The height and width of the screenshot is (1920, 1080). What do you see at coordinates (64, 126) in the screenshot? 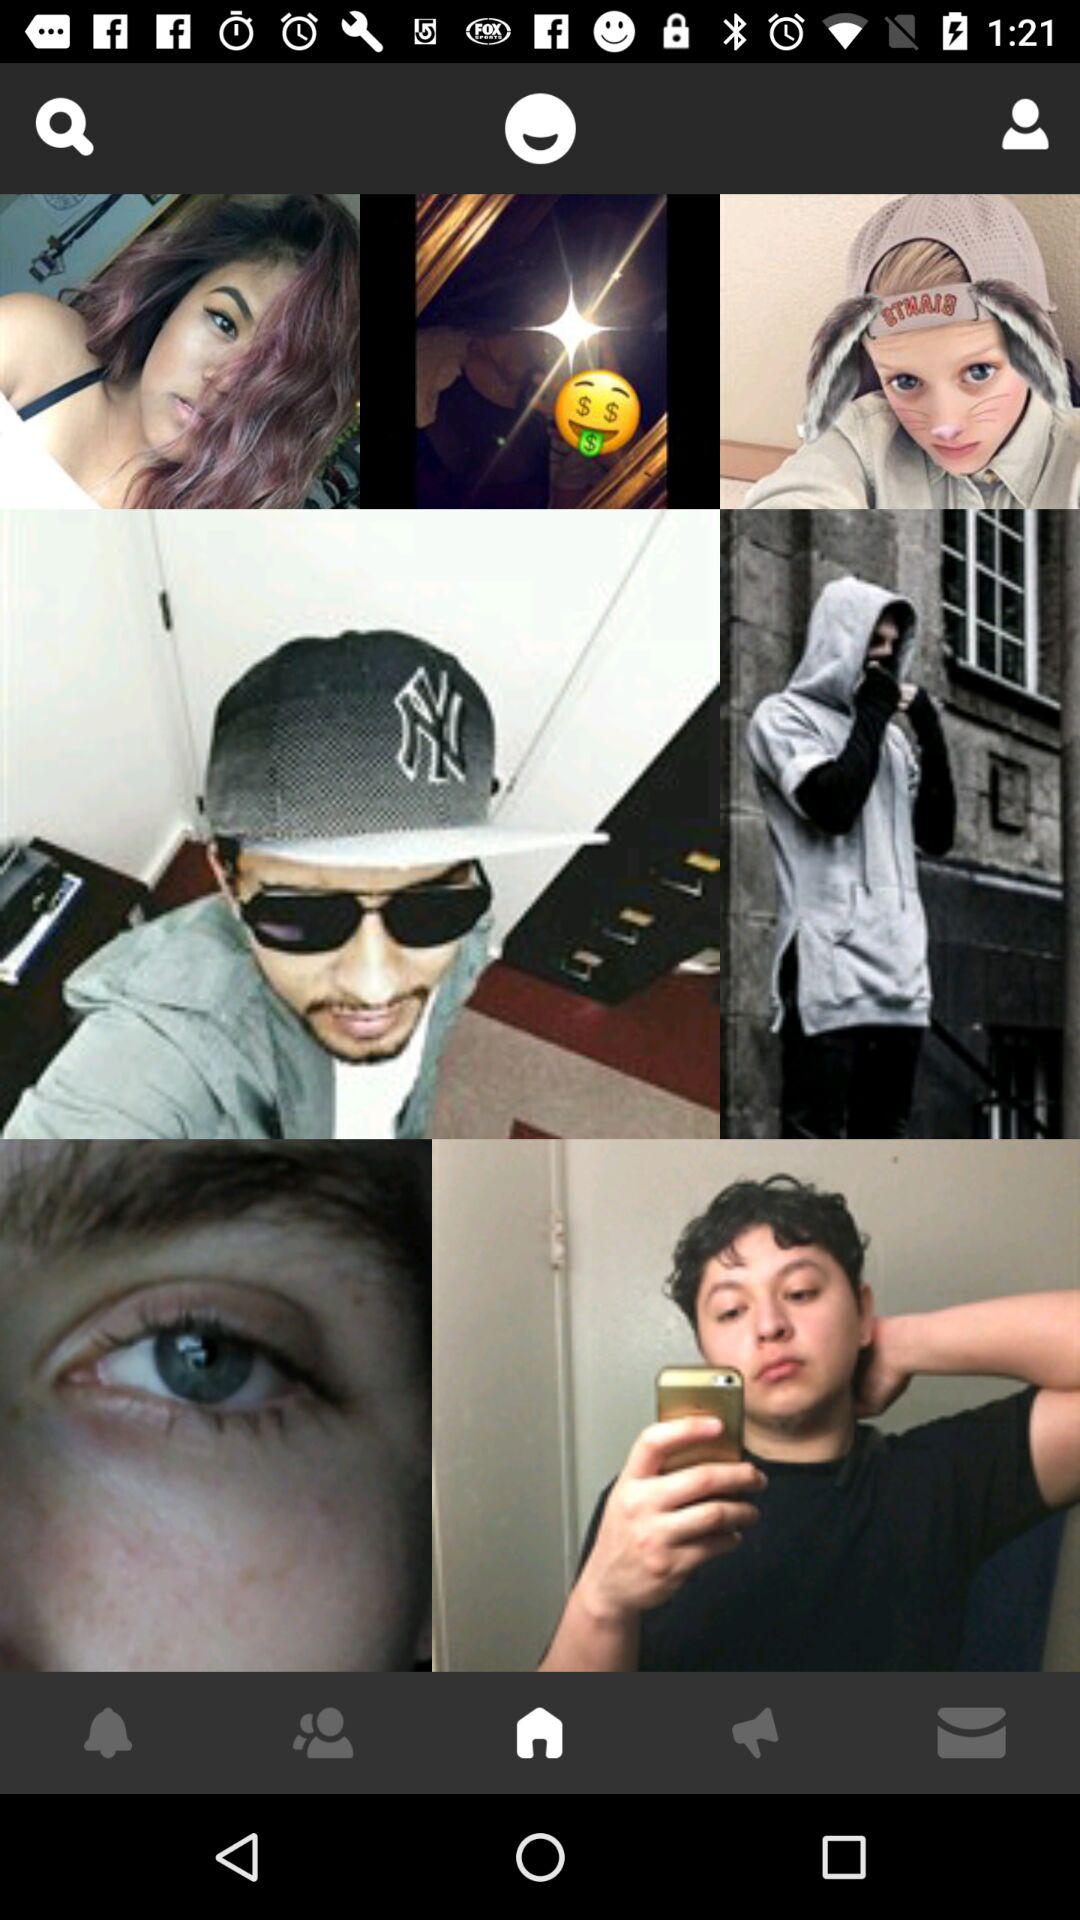
I see `zoom in` at bounding box center [64, 126].